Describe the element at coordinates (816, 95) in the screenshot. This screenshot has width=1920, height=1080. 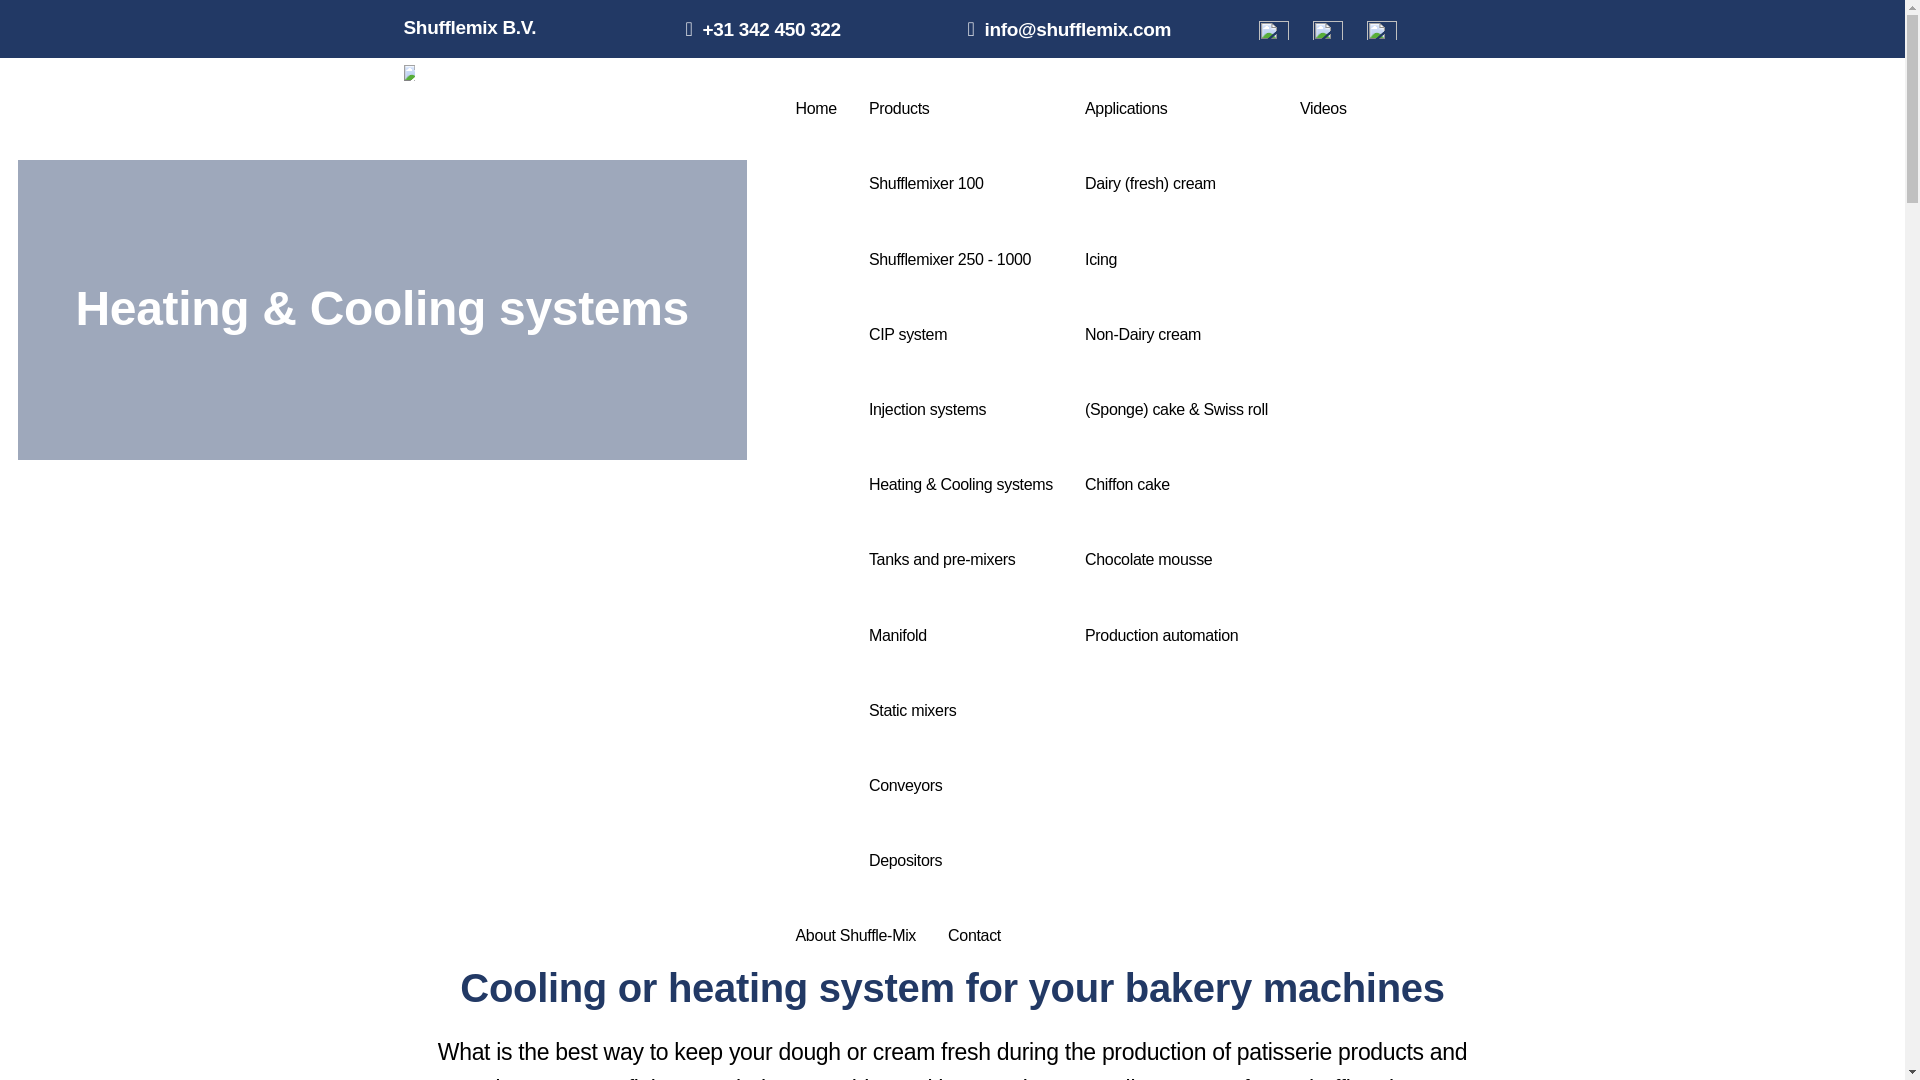
I see `Home` at that location.